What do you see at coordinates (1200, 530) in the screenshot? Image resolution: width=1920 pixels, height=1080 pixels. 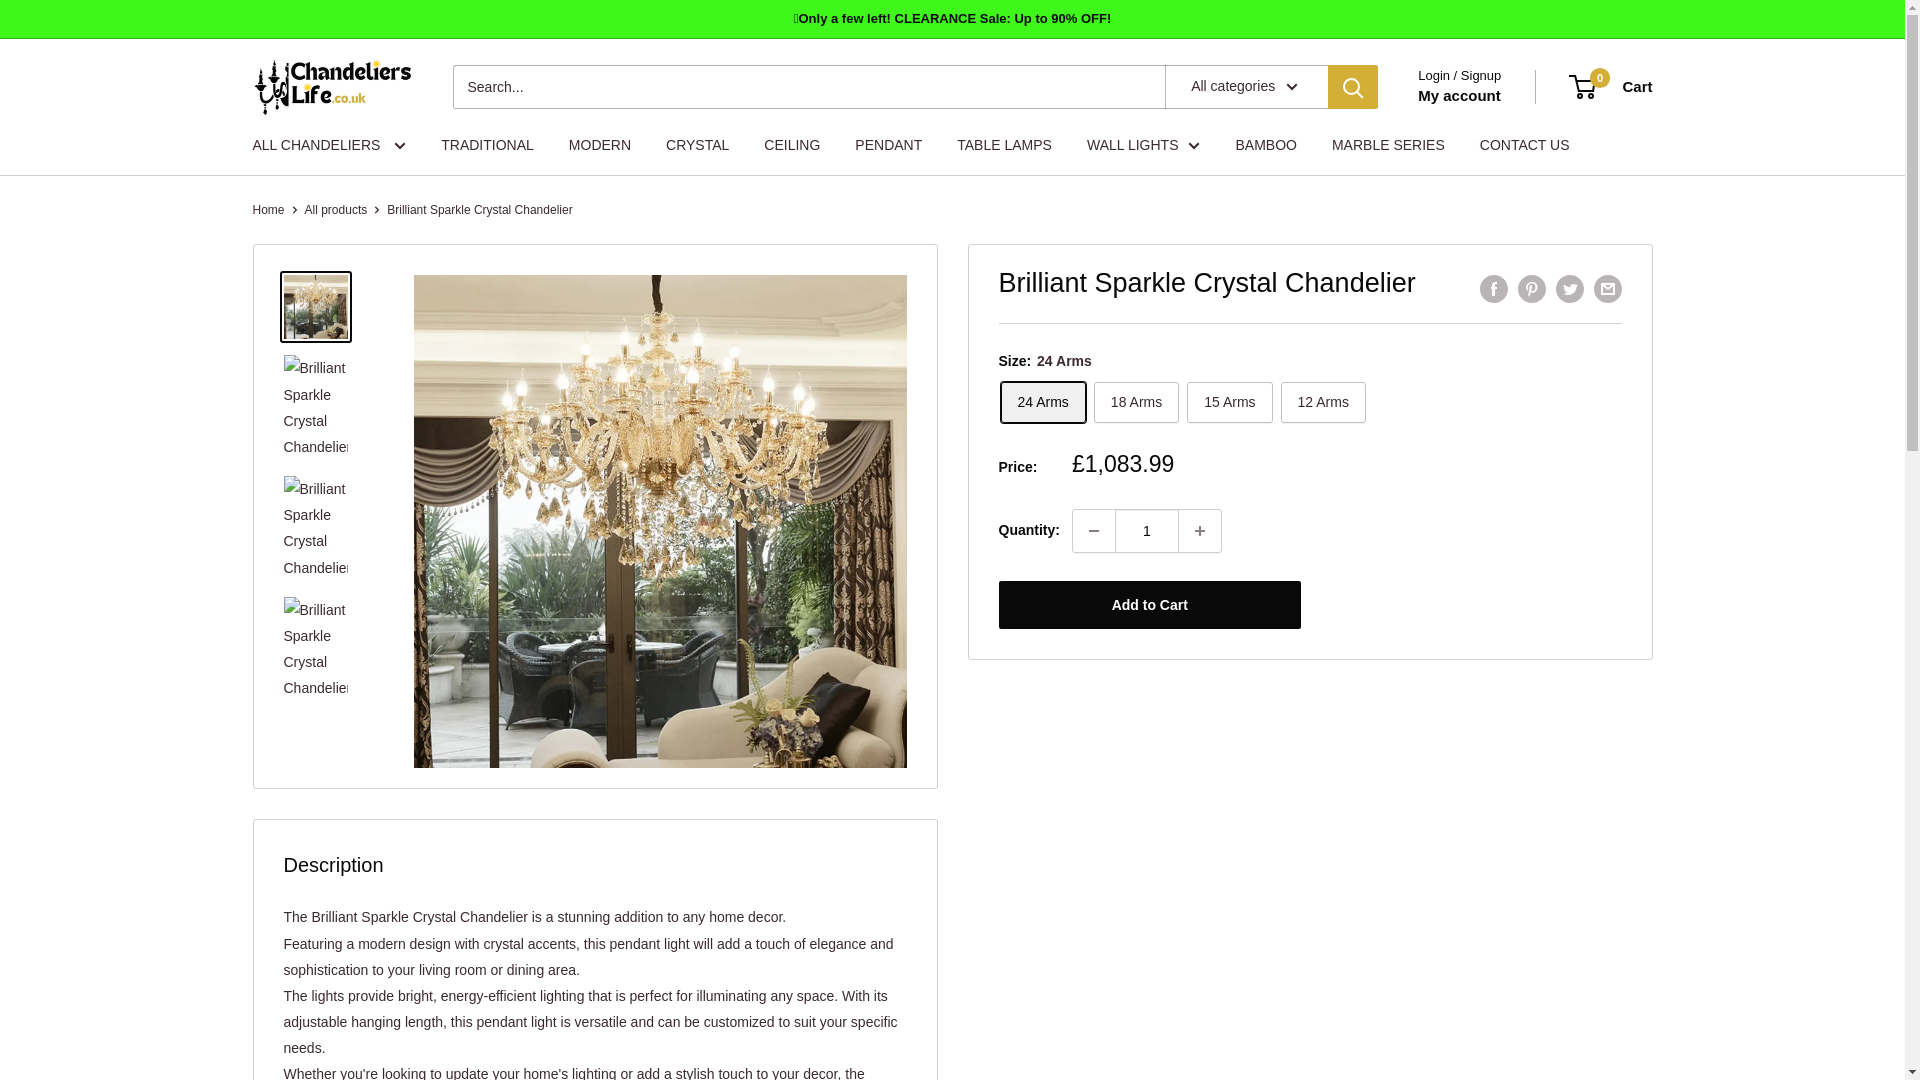 I see `Increase quantity by 1` at bounding box center [1200, 530].